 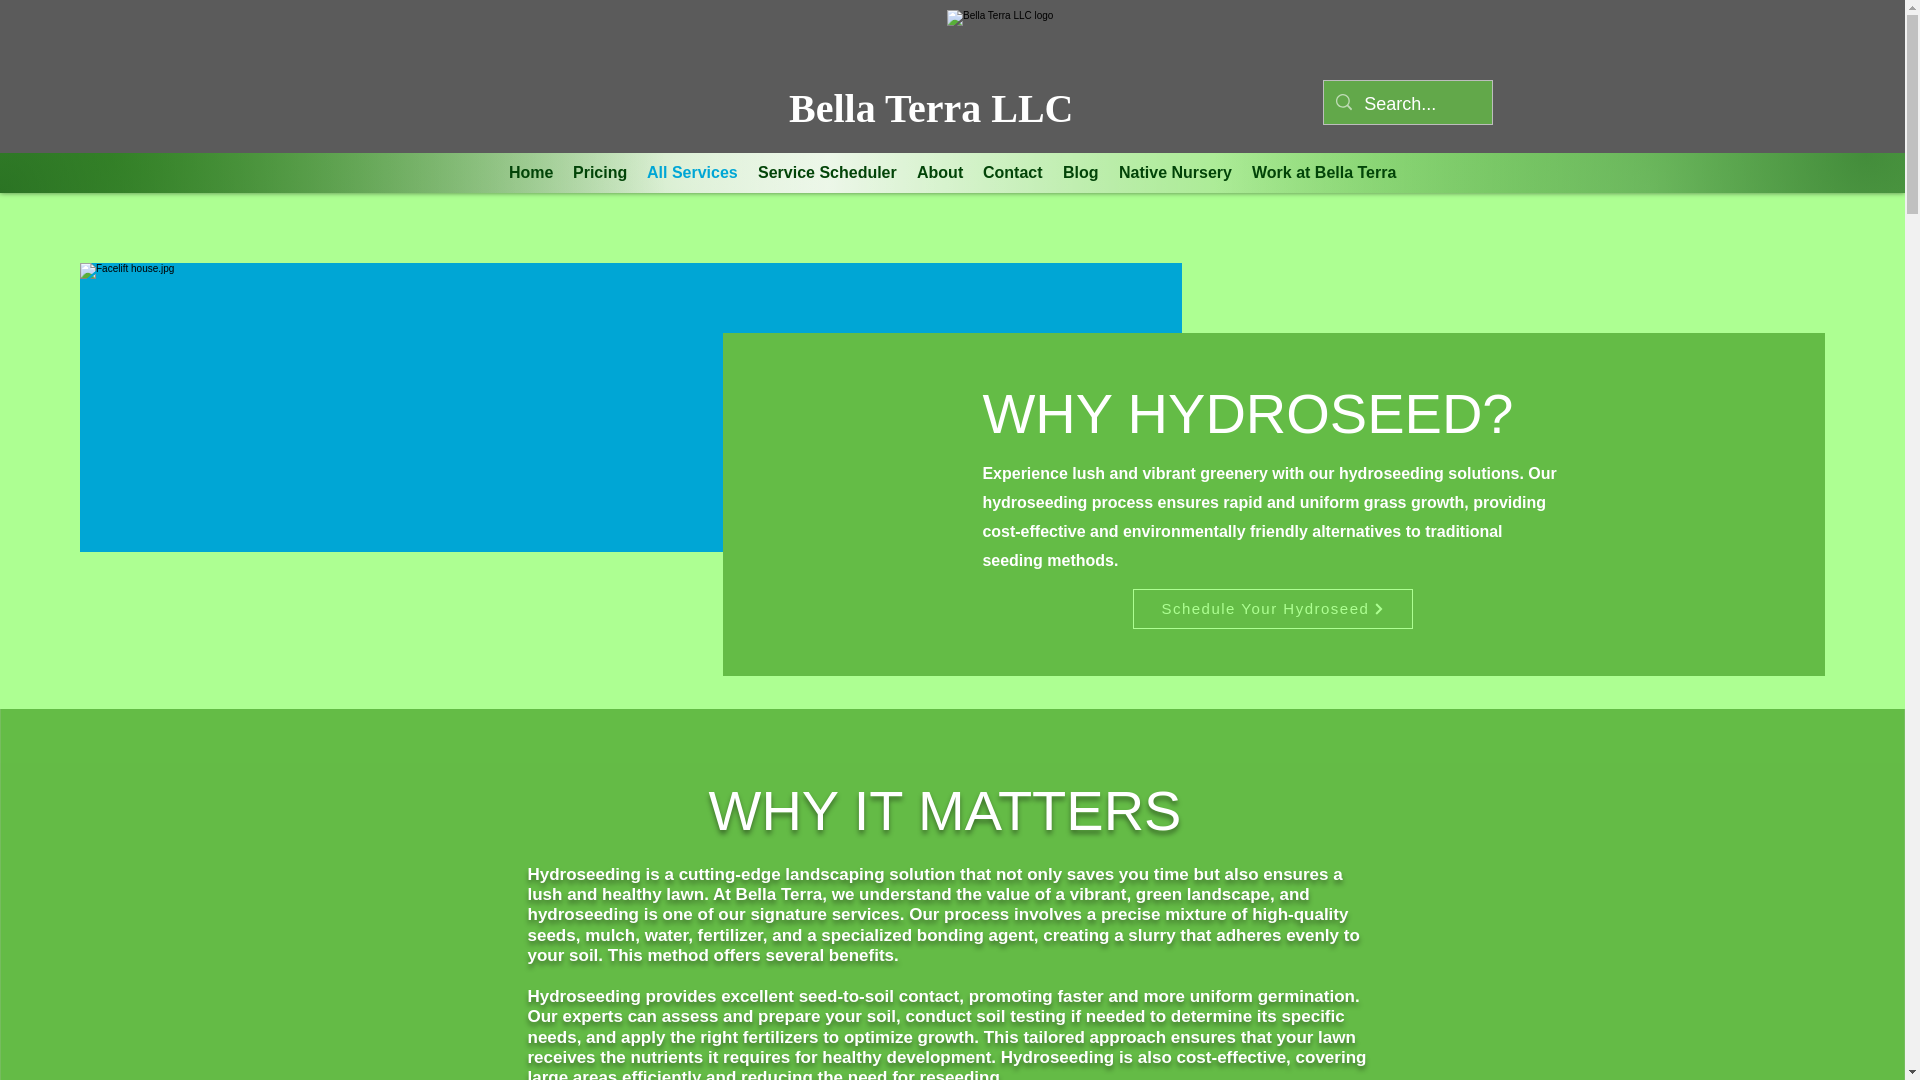 What do you see at coordinates (1176, 172) in the screenshot?
I see `Native Nursery` at bounding box center [1176, 172].